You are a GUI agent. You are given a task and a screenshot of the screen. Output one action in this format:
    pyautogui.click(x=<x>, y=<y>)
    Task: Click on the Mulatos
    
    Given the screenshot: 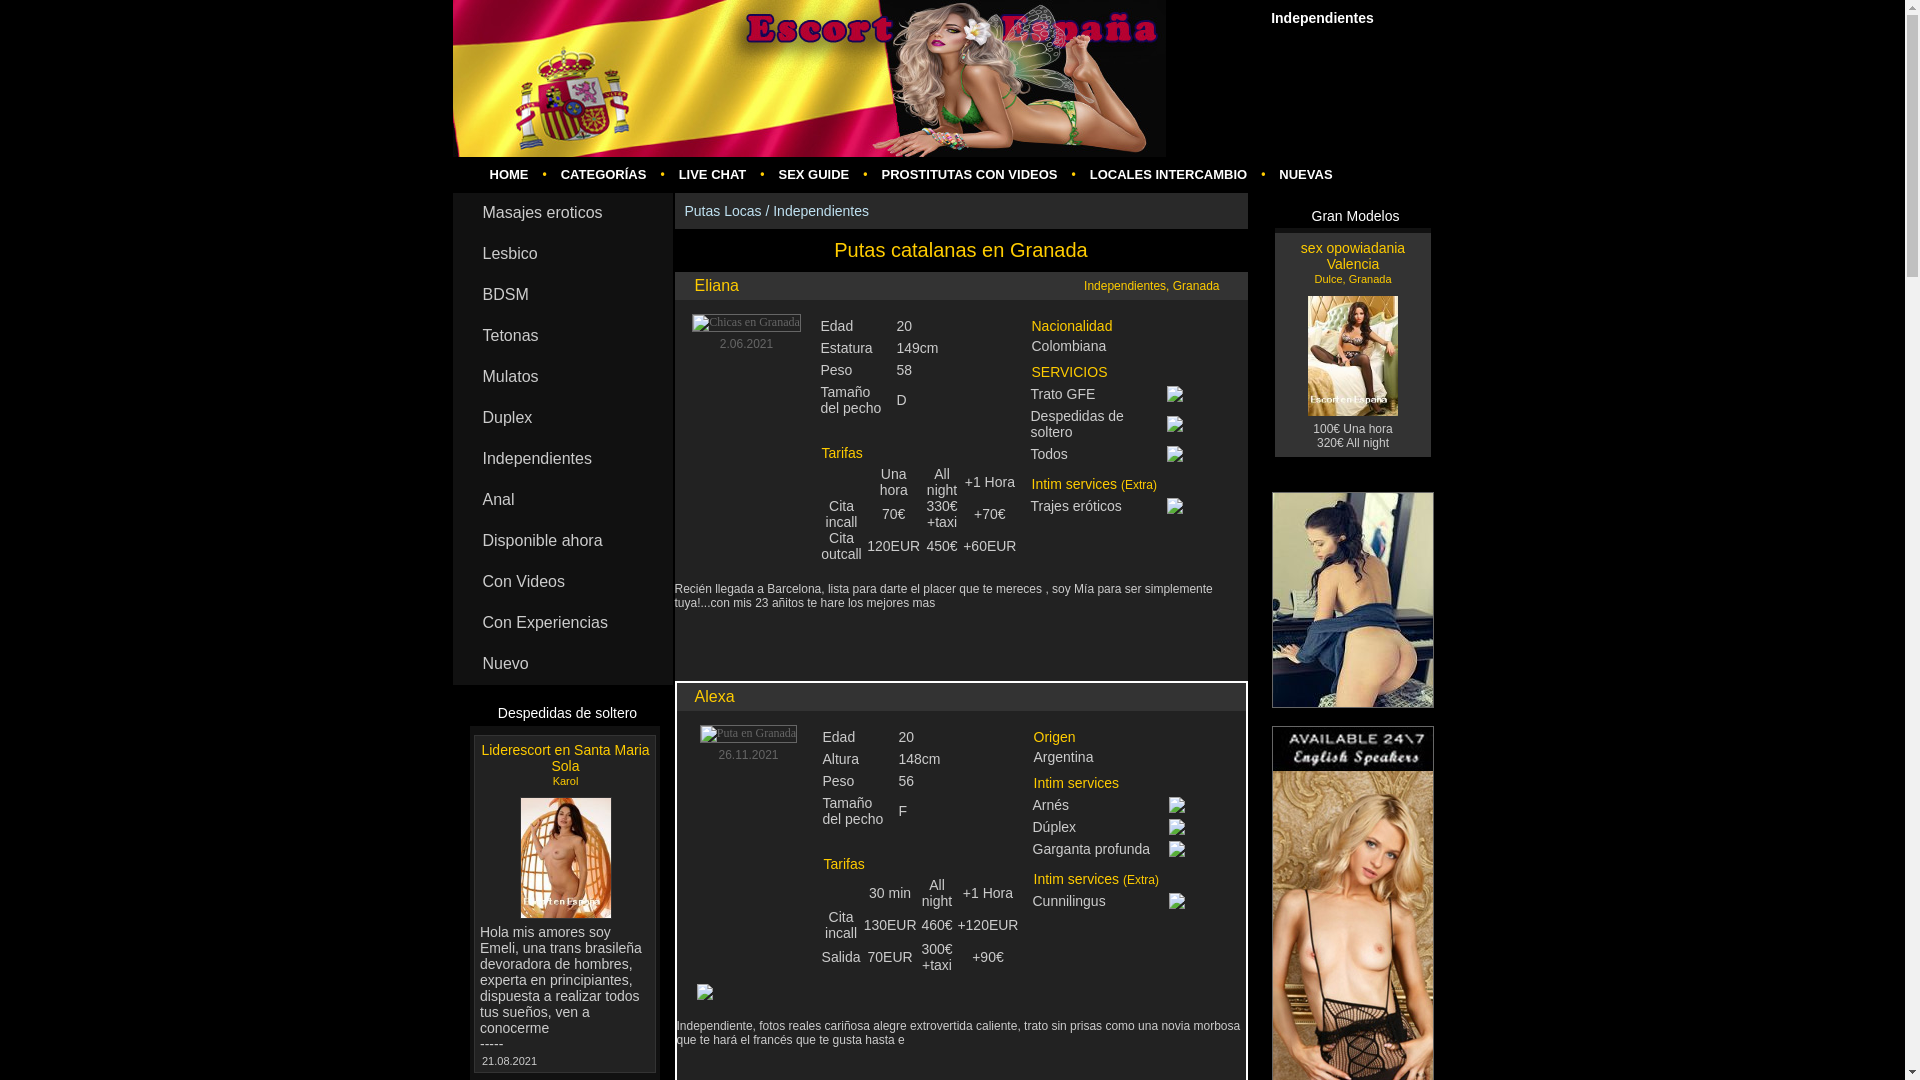 What is the action you would take?
    pyautogui.click(x=562, y=378)
    